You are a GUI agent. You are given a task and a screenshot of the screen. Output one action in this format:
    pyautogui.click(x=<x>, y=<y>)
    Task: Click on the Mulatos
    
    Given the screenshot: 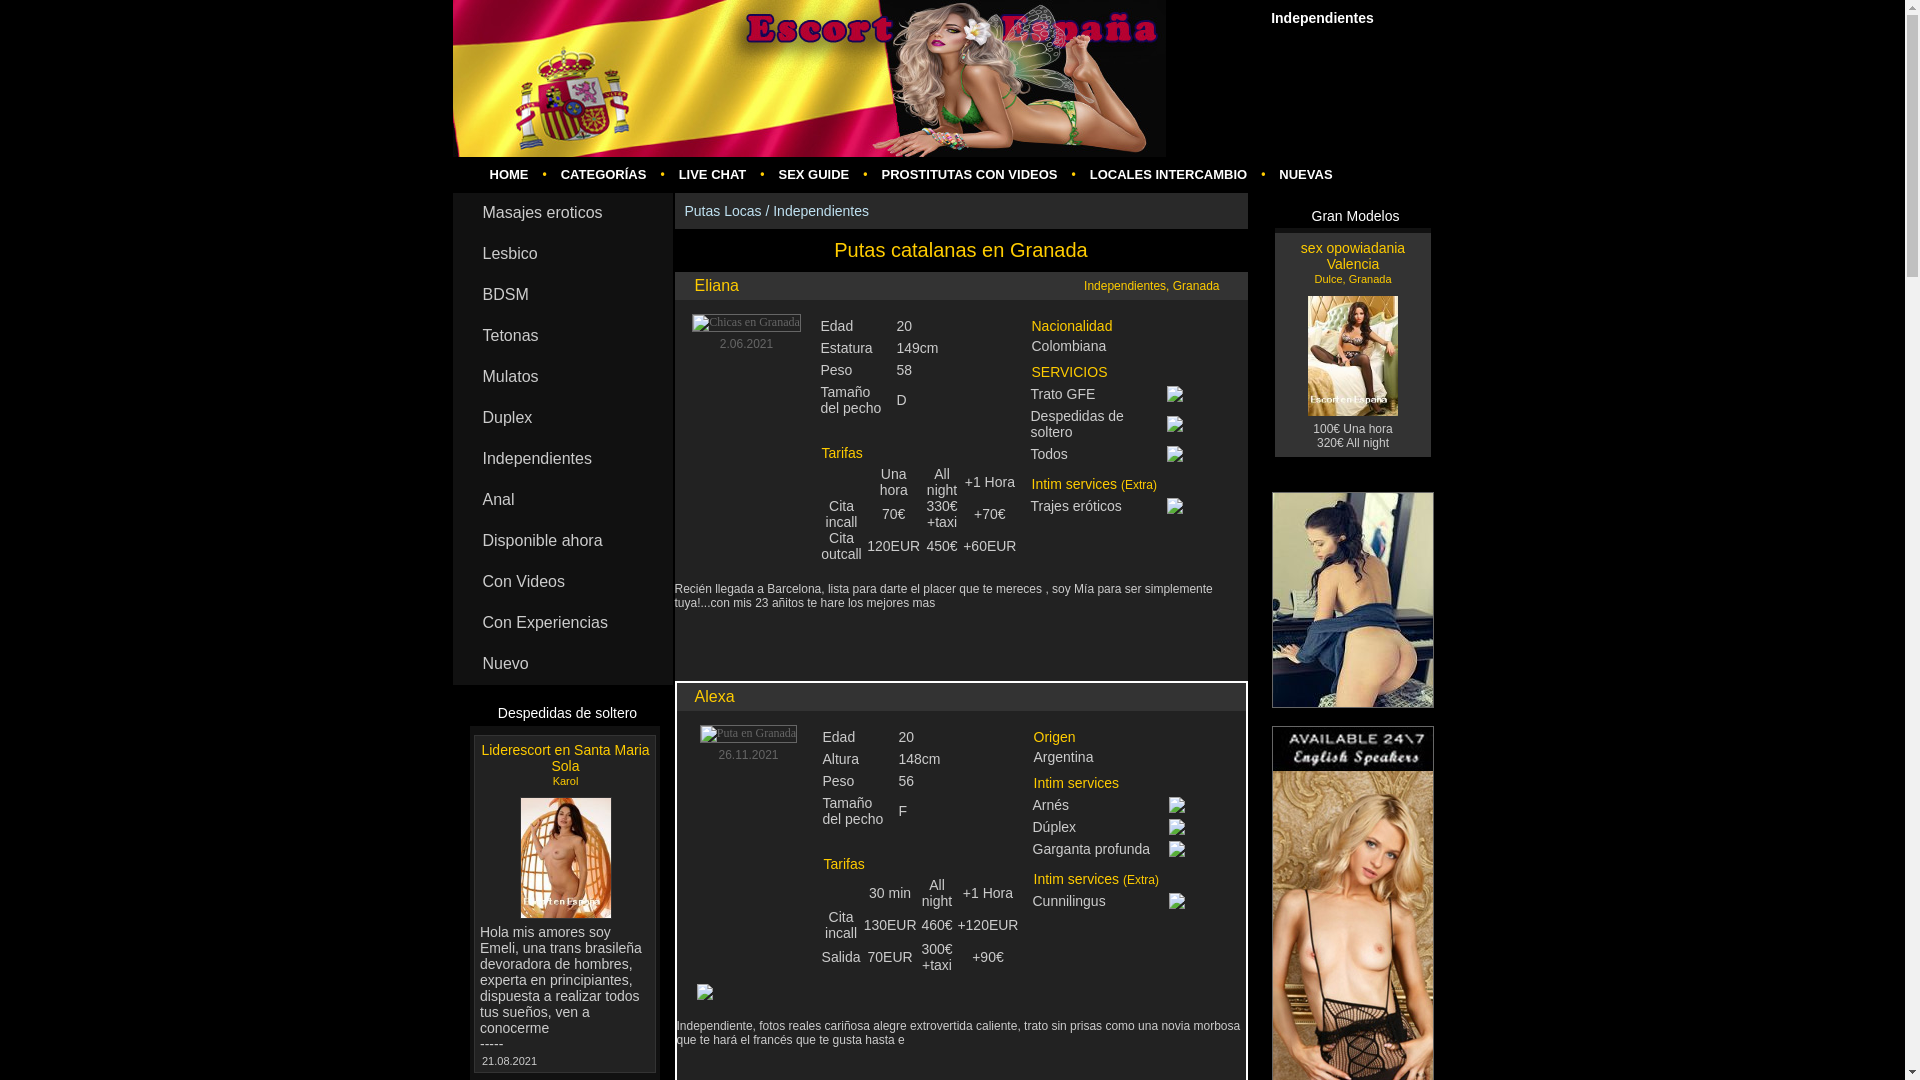 What is the action you would take?
    pyautogui.click(x=562, y=378)
    